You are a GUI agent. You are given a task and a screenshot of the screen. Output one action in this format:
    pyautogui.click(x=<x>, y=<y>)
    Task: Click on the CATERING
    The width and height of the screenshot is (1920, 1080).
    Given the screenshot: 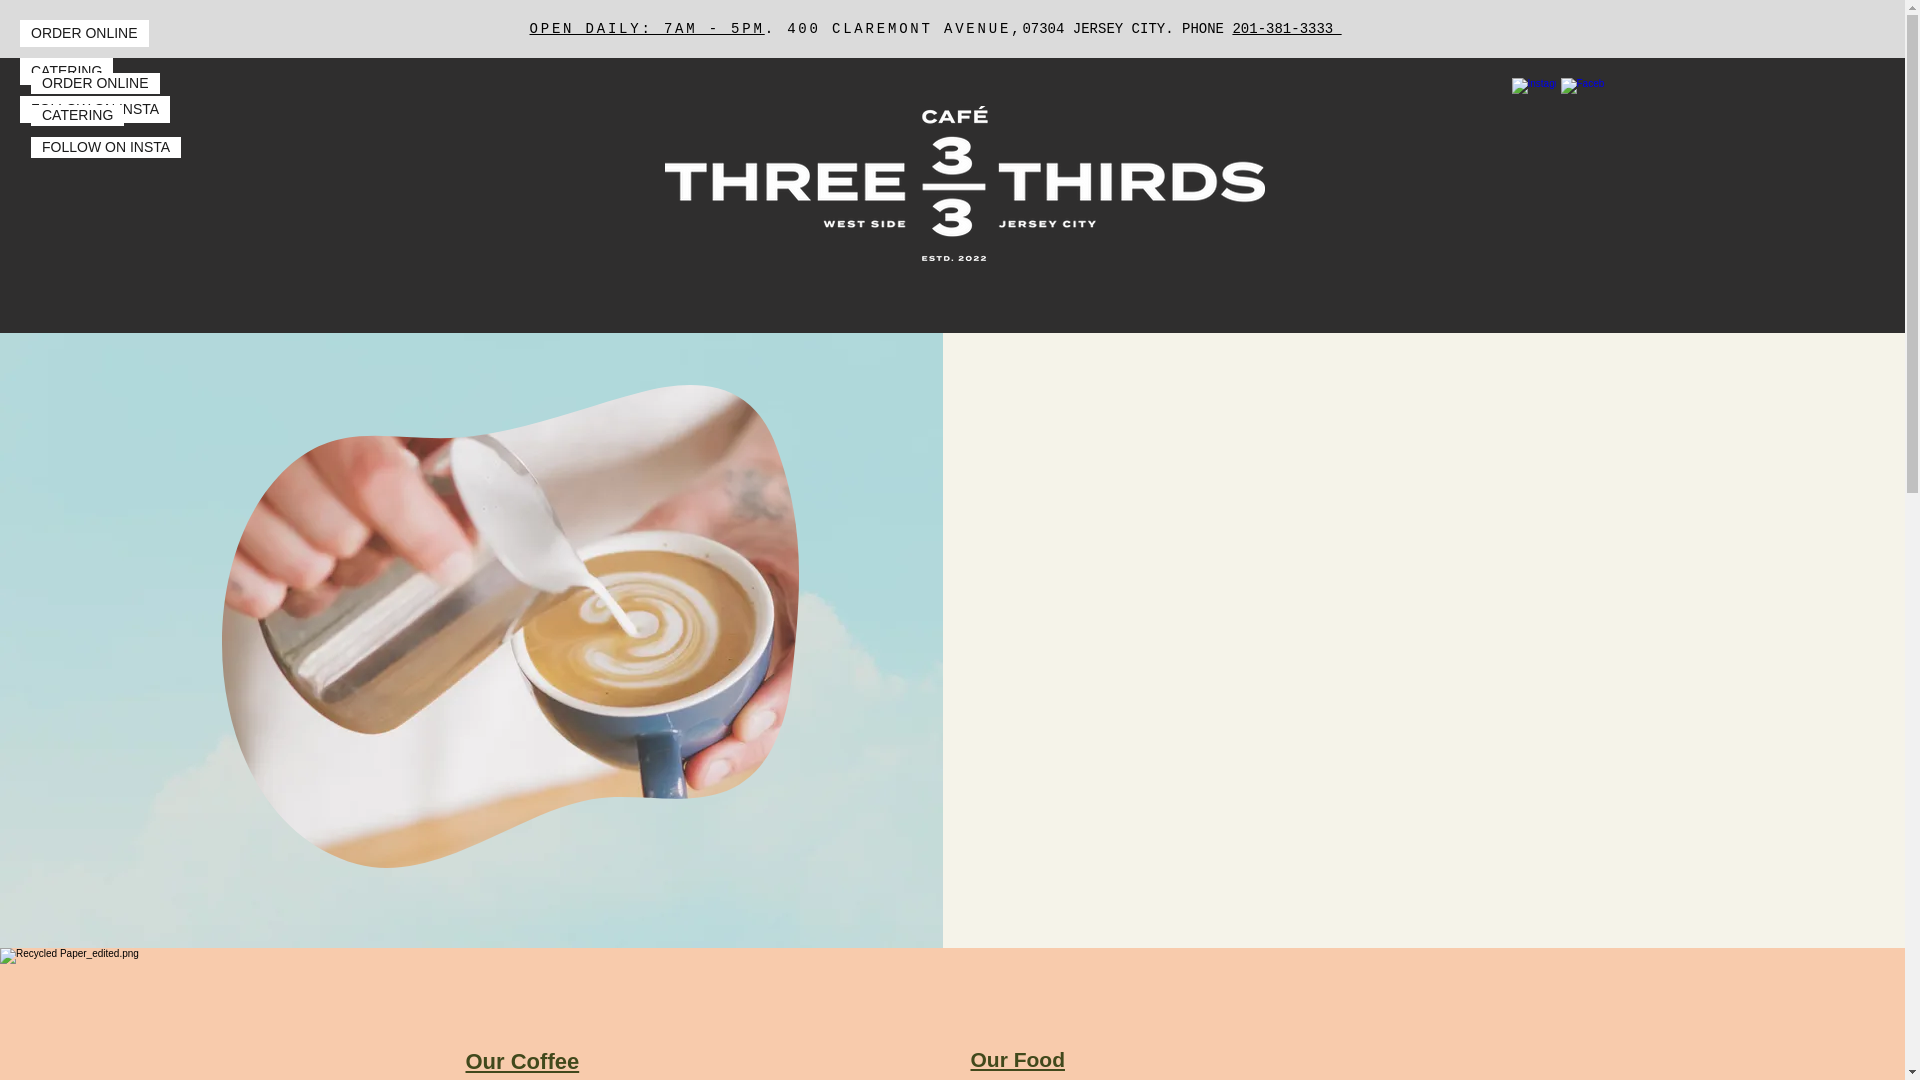 What is the action you would take?
    pyautogui.click(x=77, y=115)
    